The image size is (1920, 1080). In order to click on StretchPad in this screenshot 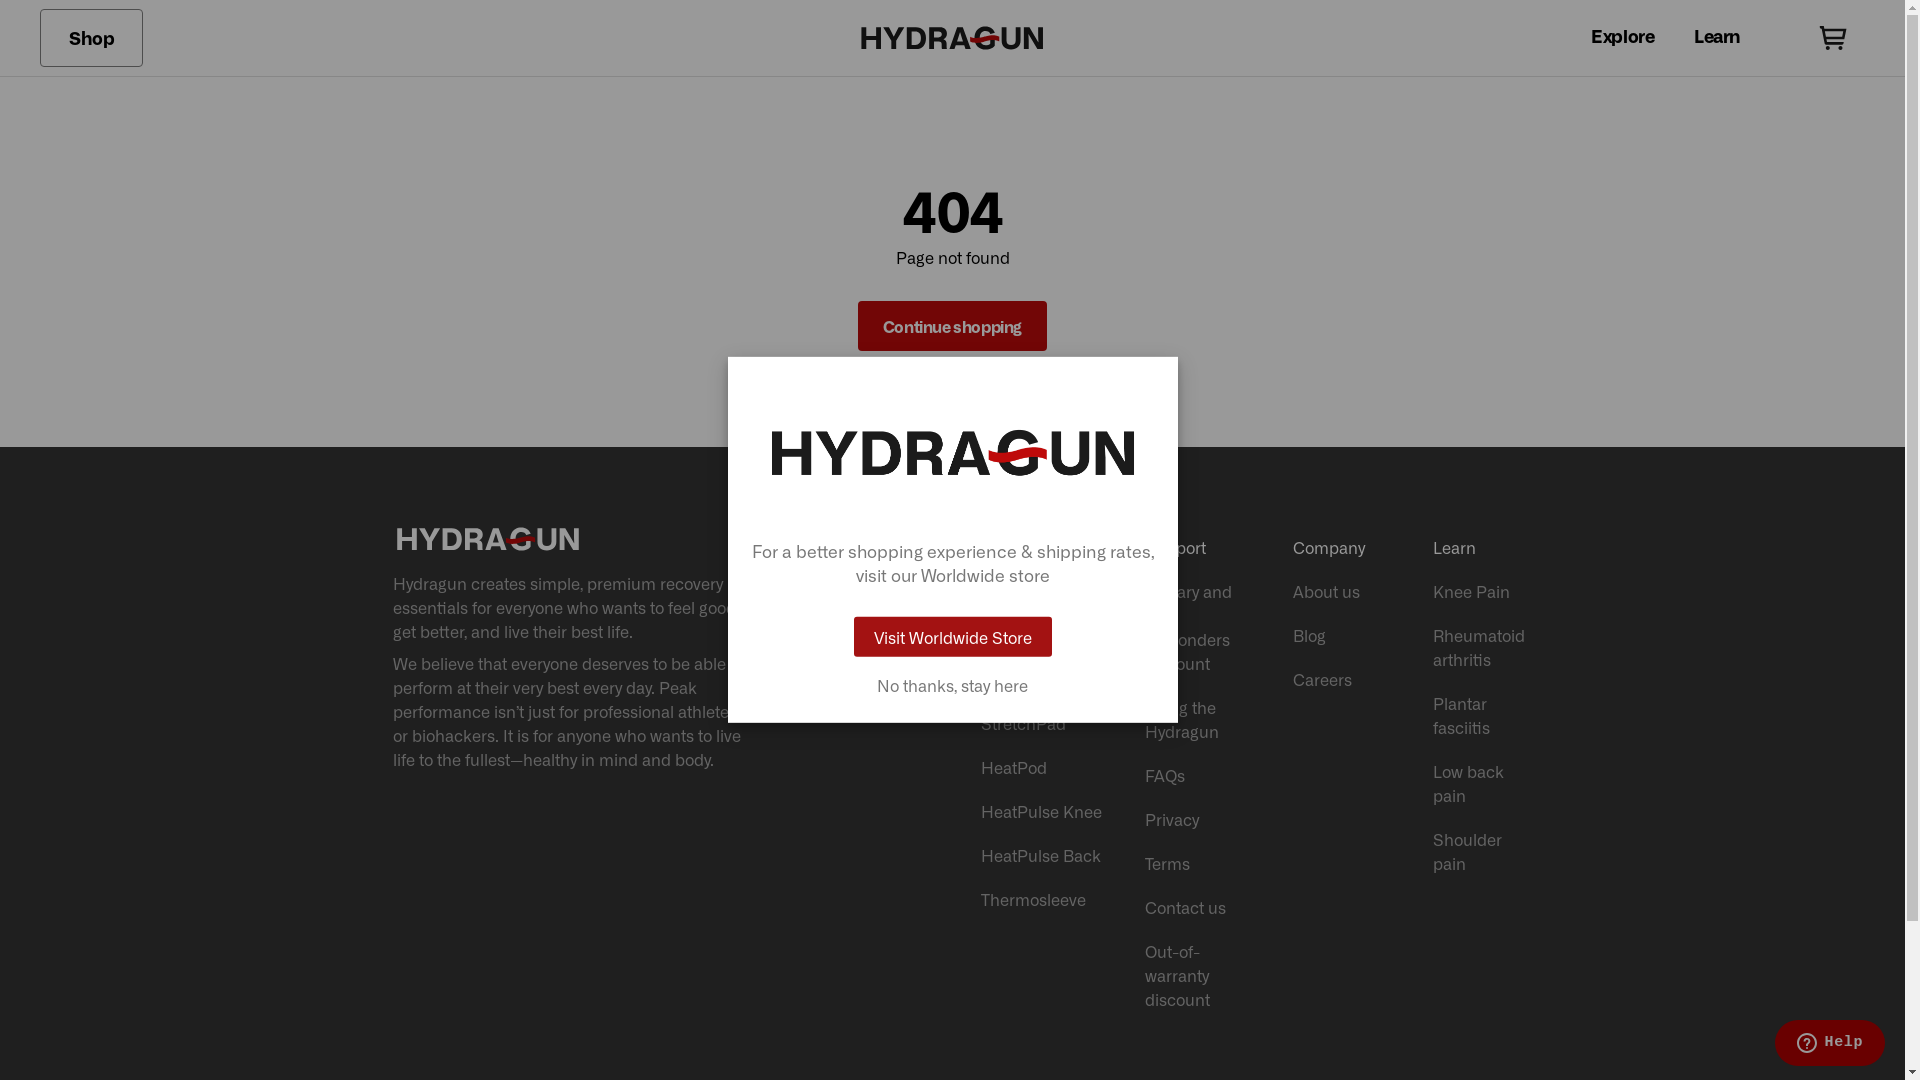, I will do `click(1042, 723)`.